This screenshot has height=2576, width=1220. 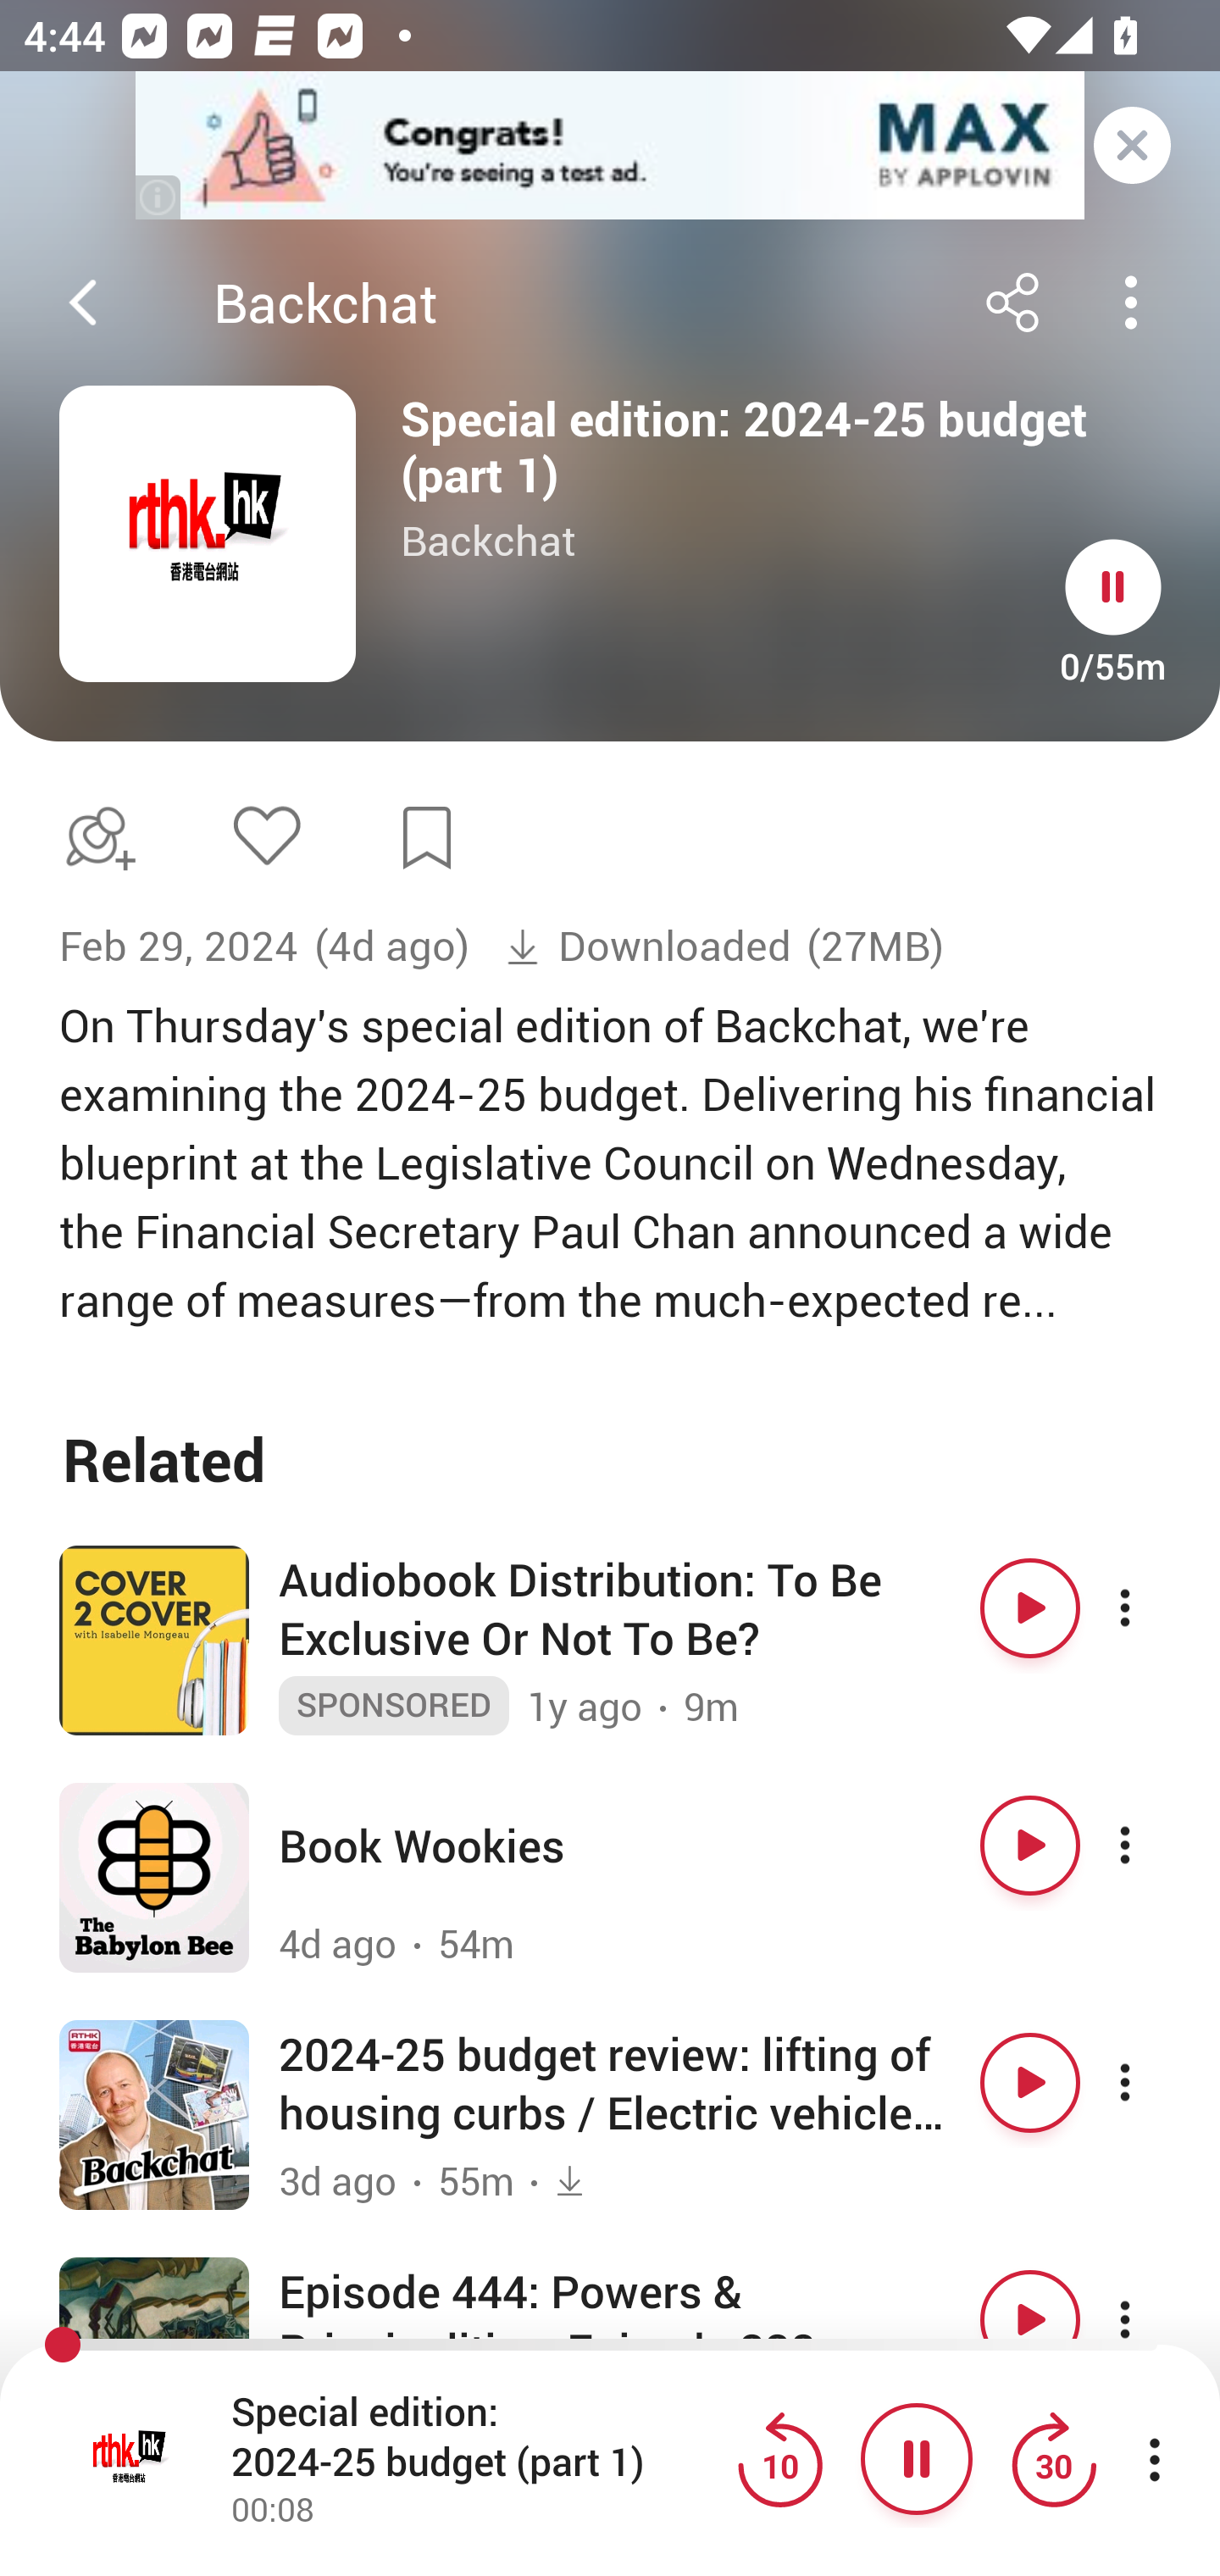 I want to click on Pause button, so click(x=917, y=2459).